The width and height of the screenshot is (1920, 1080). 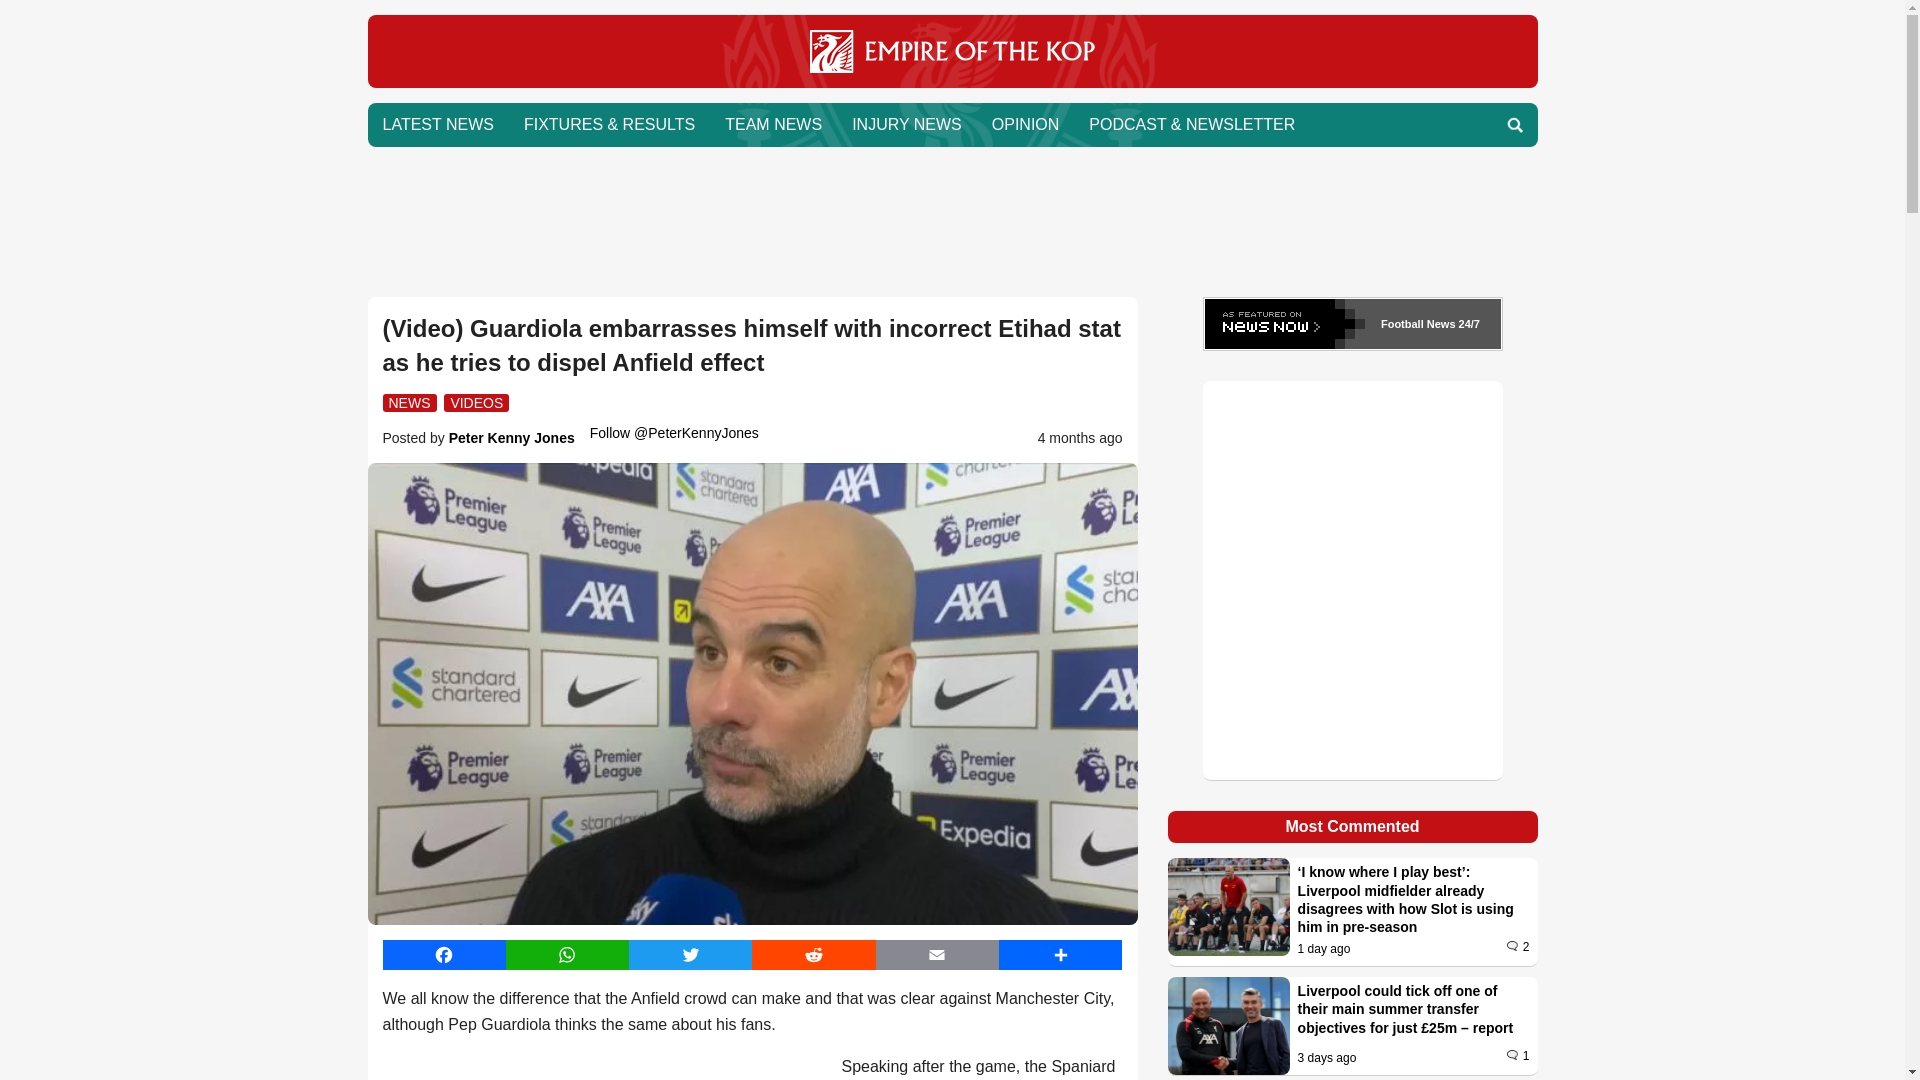 What do you see at coordinates (1060, 954) in the screenshot?
I see `Share` at bounding box center [1060, 954].